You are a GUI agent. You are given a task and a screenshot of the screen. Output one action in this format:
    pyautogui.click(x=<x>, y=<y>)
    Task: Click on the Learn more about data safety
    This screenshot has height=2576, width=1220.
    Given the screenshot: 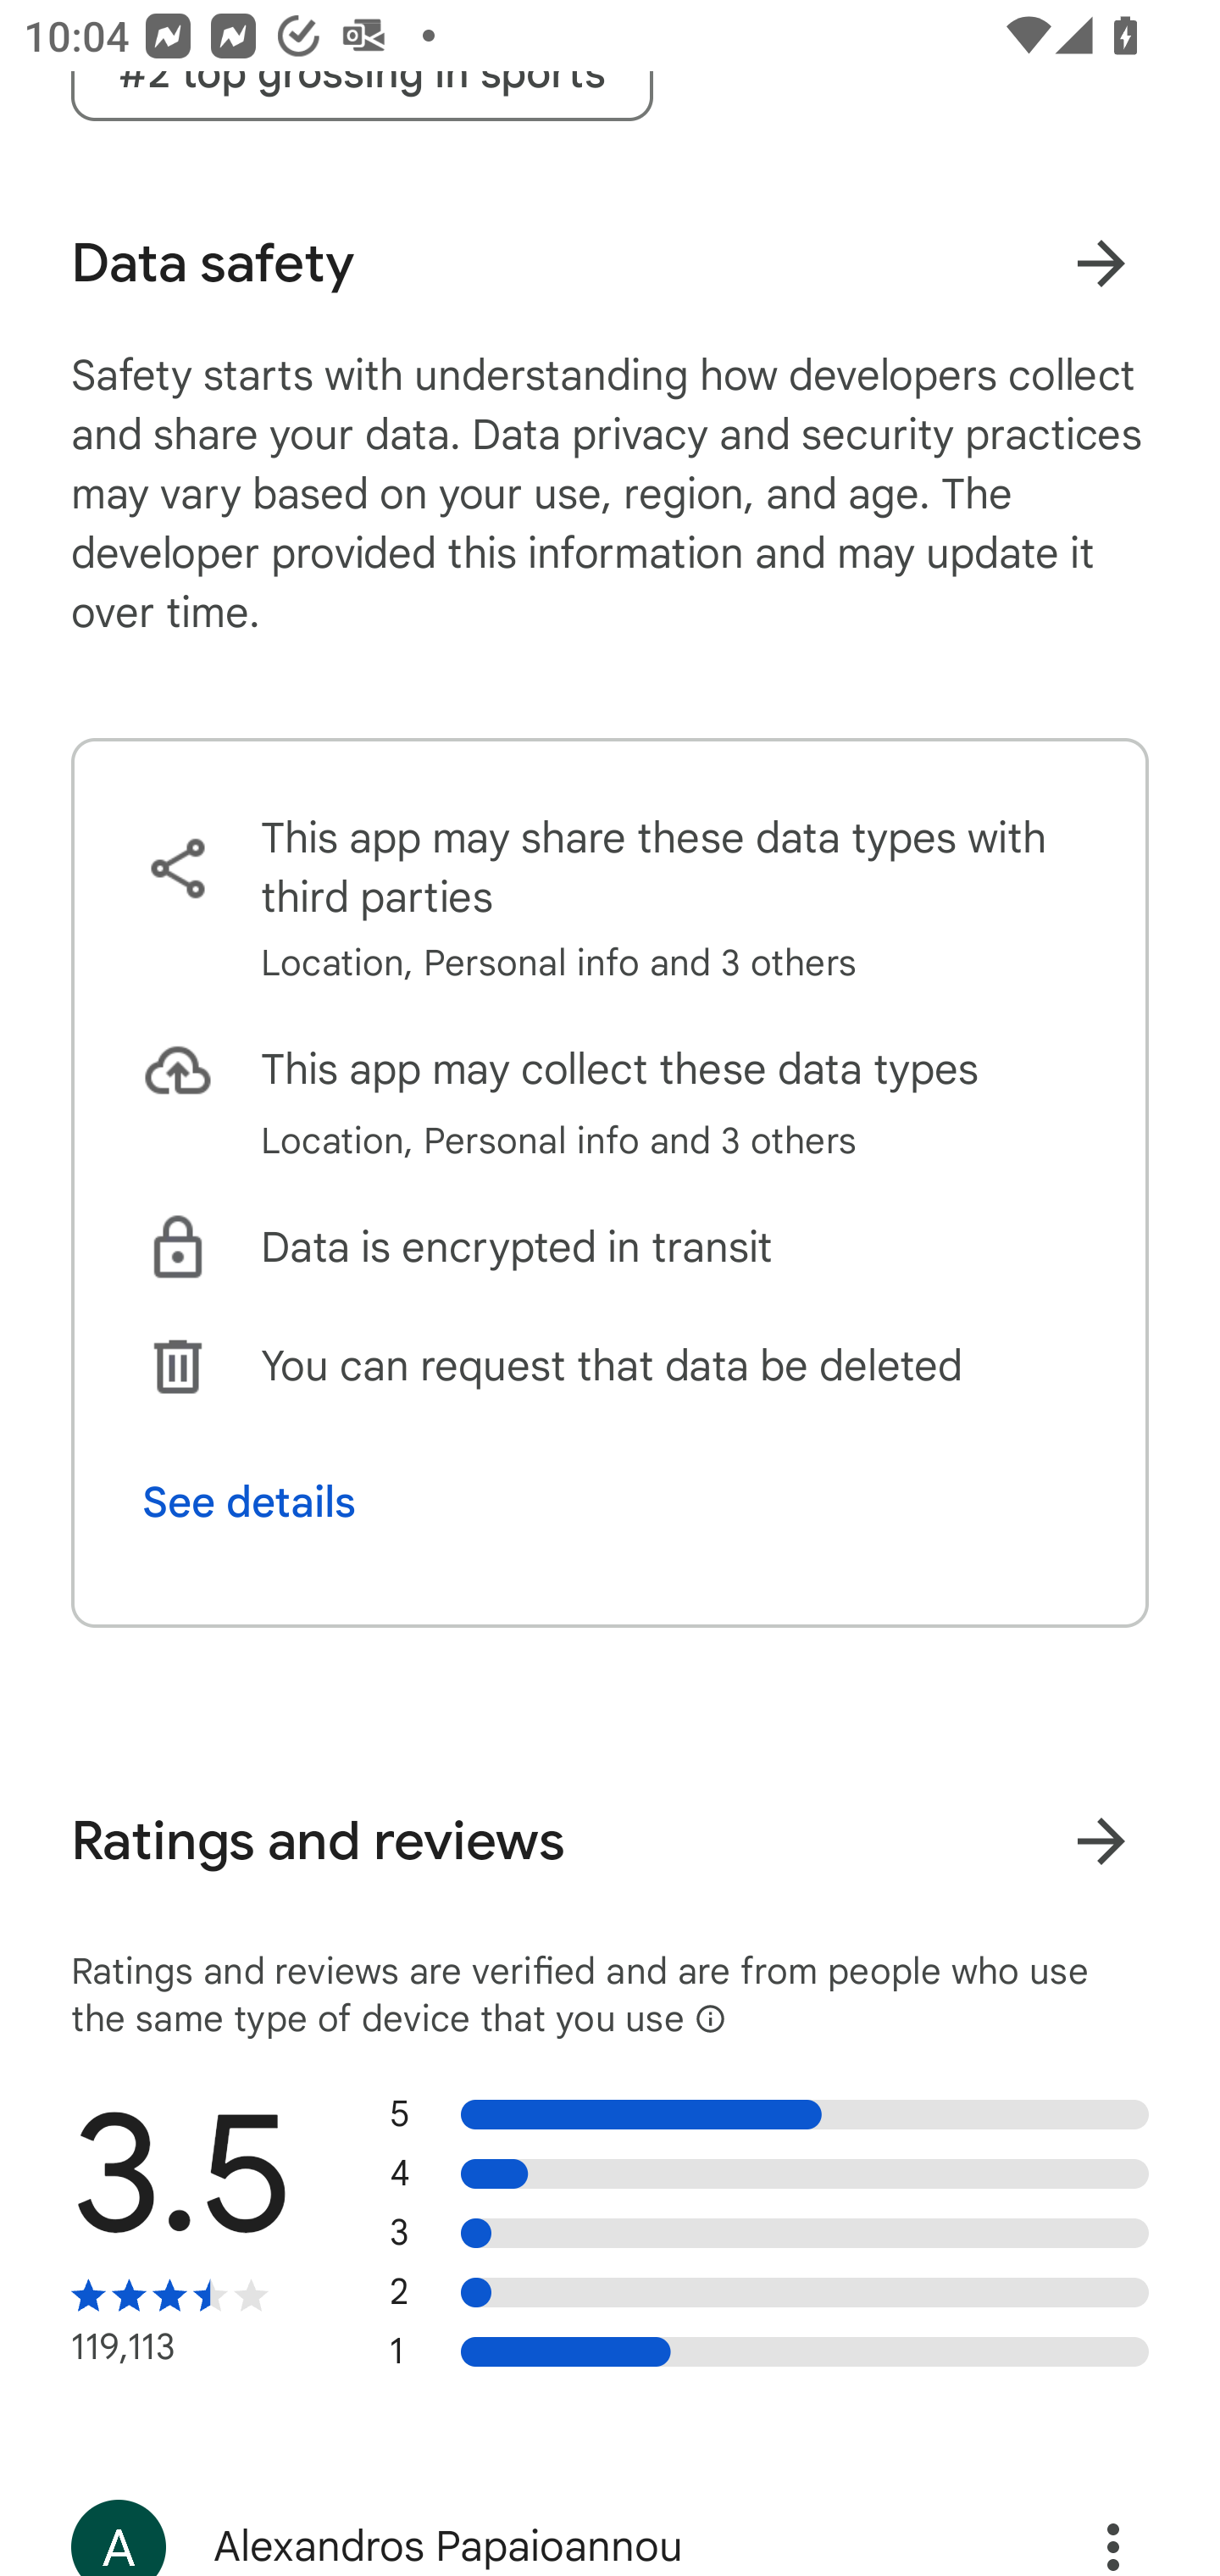 What is the action you would take?
    pyautogui.click(x=1101, y=264)
    